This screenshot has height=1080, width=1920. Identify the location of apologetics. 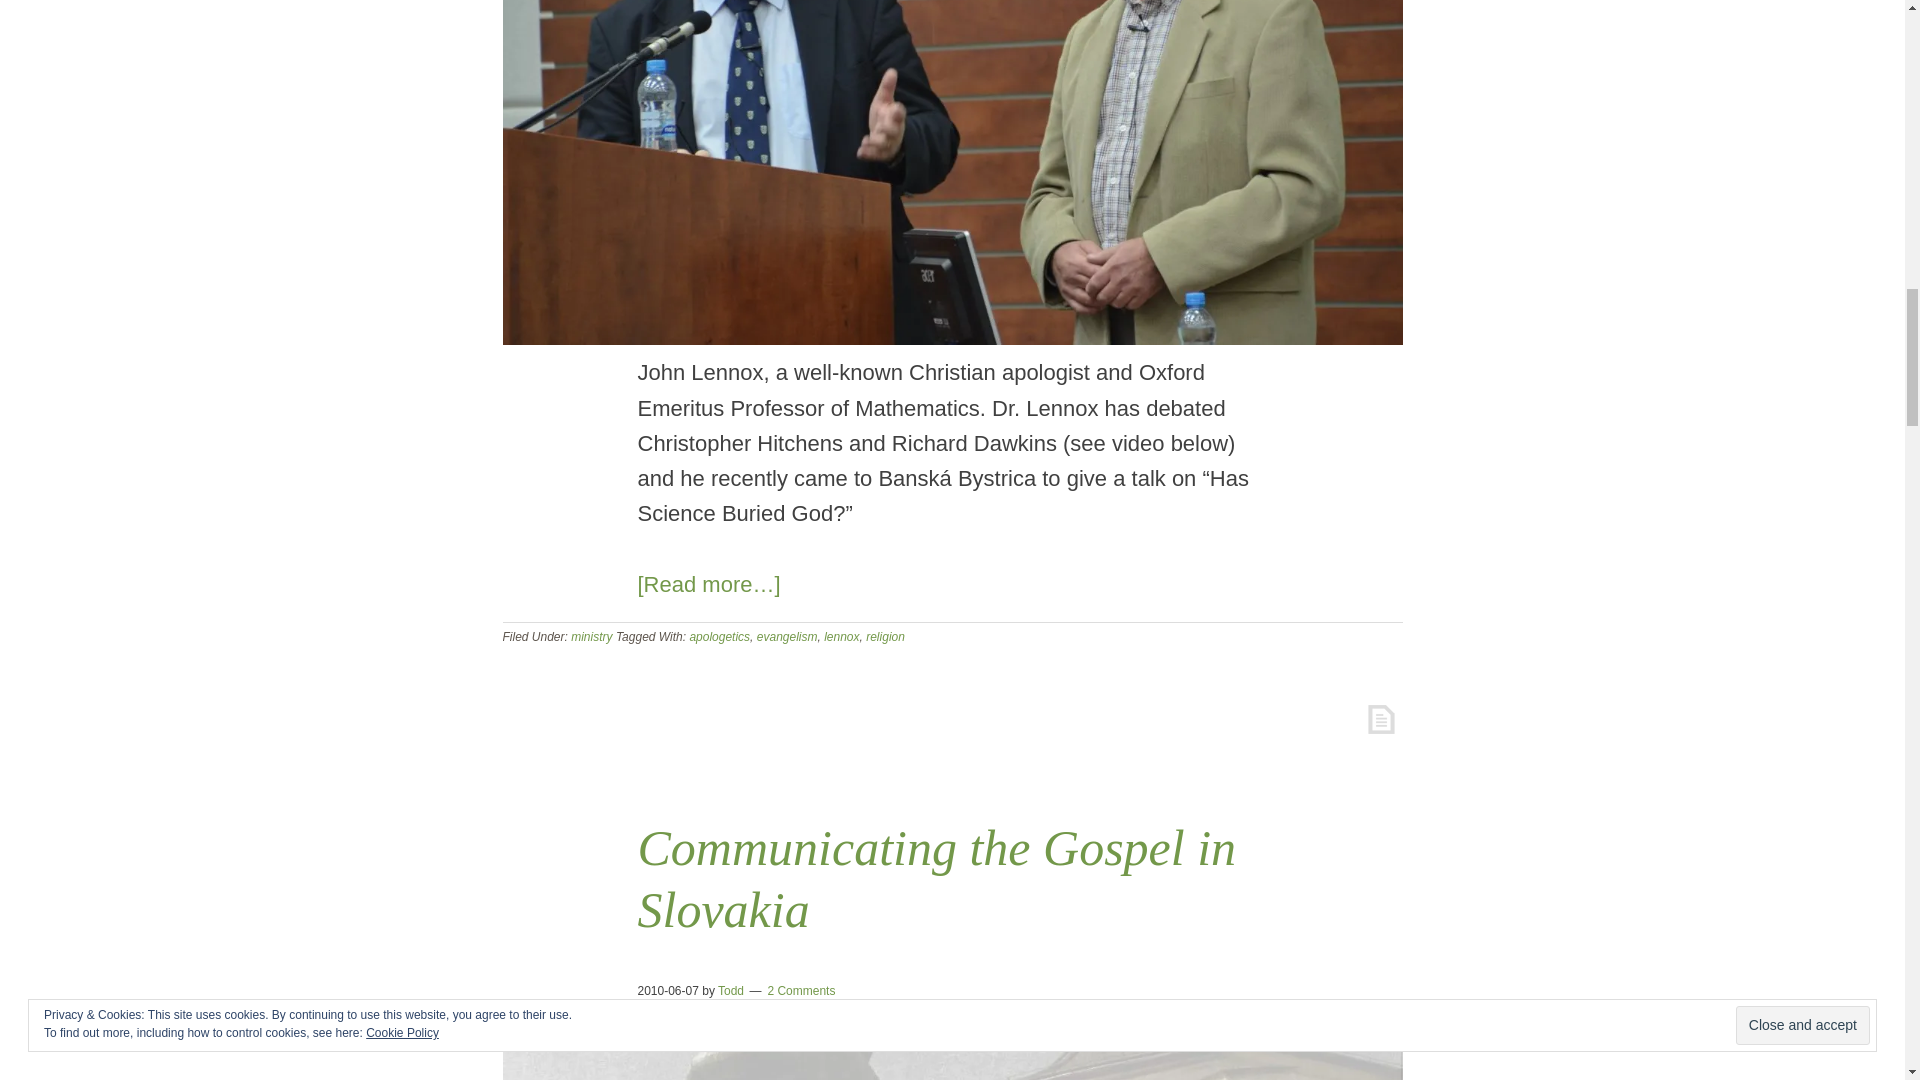
(720, 636).